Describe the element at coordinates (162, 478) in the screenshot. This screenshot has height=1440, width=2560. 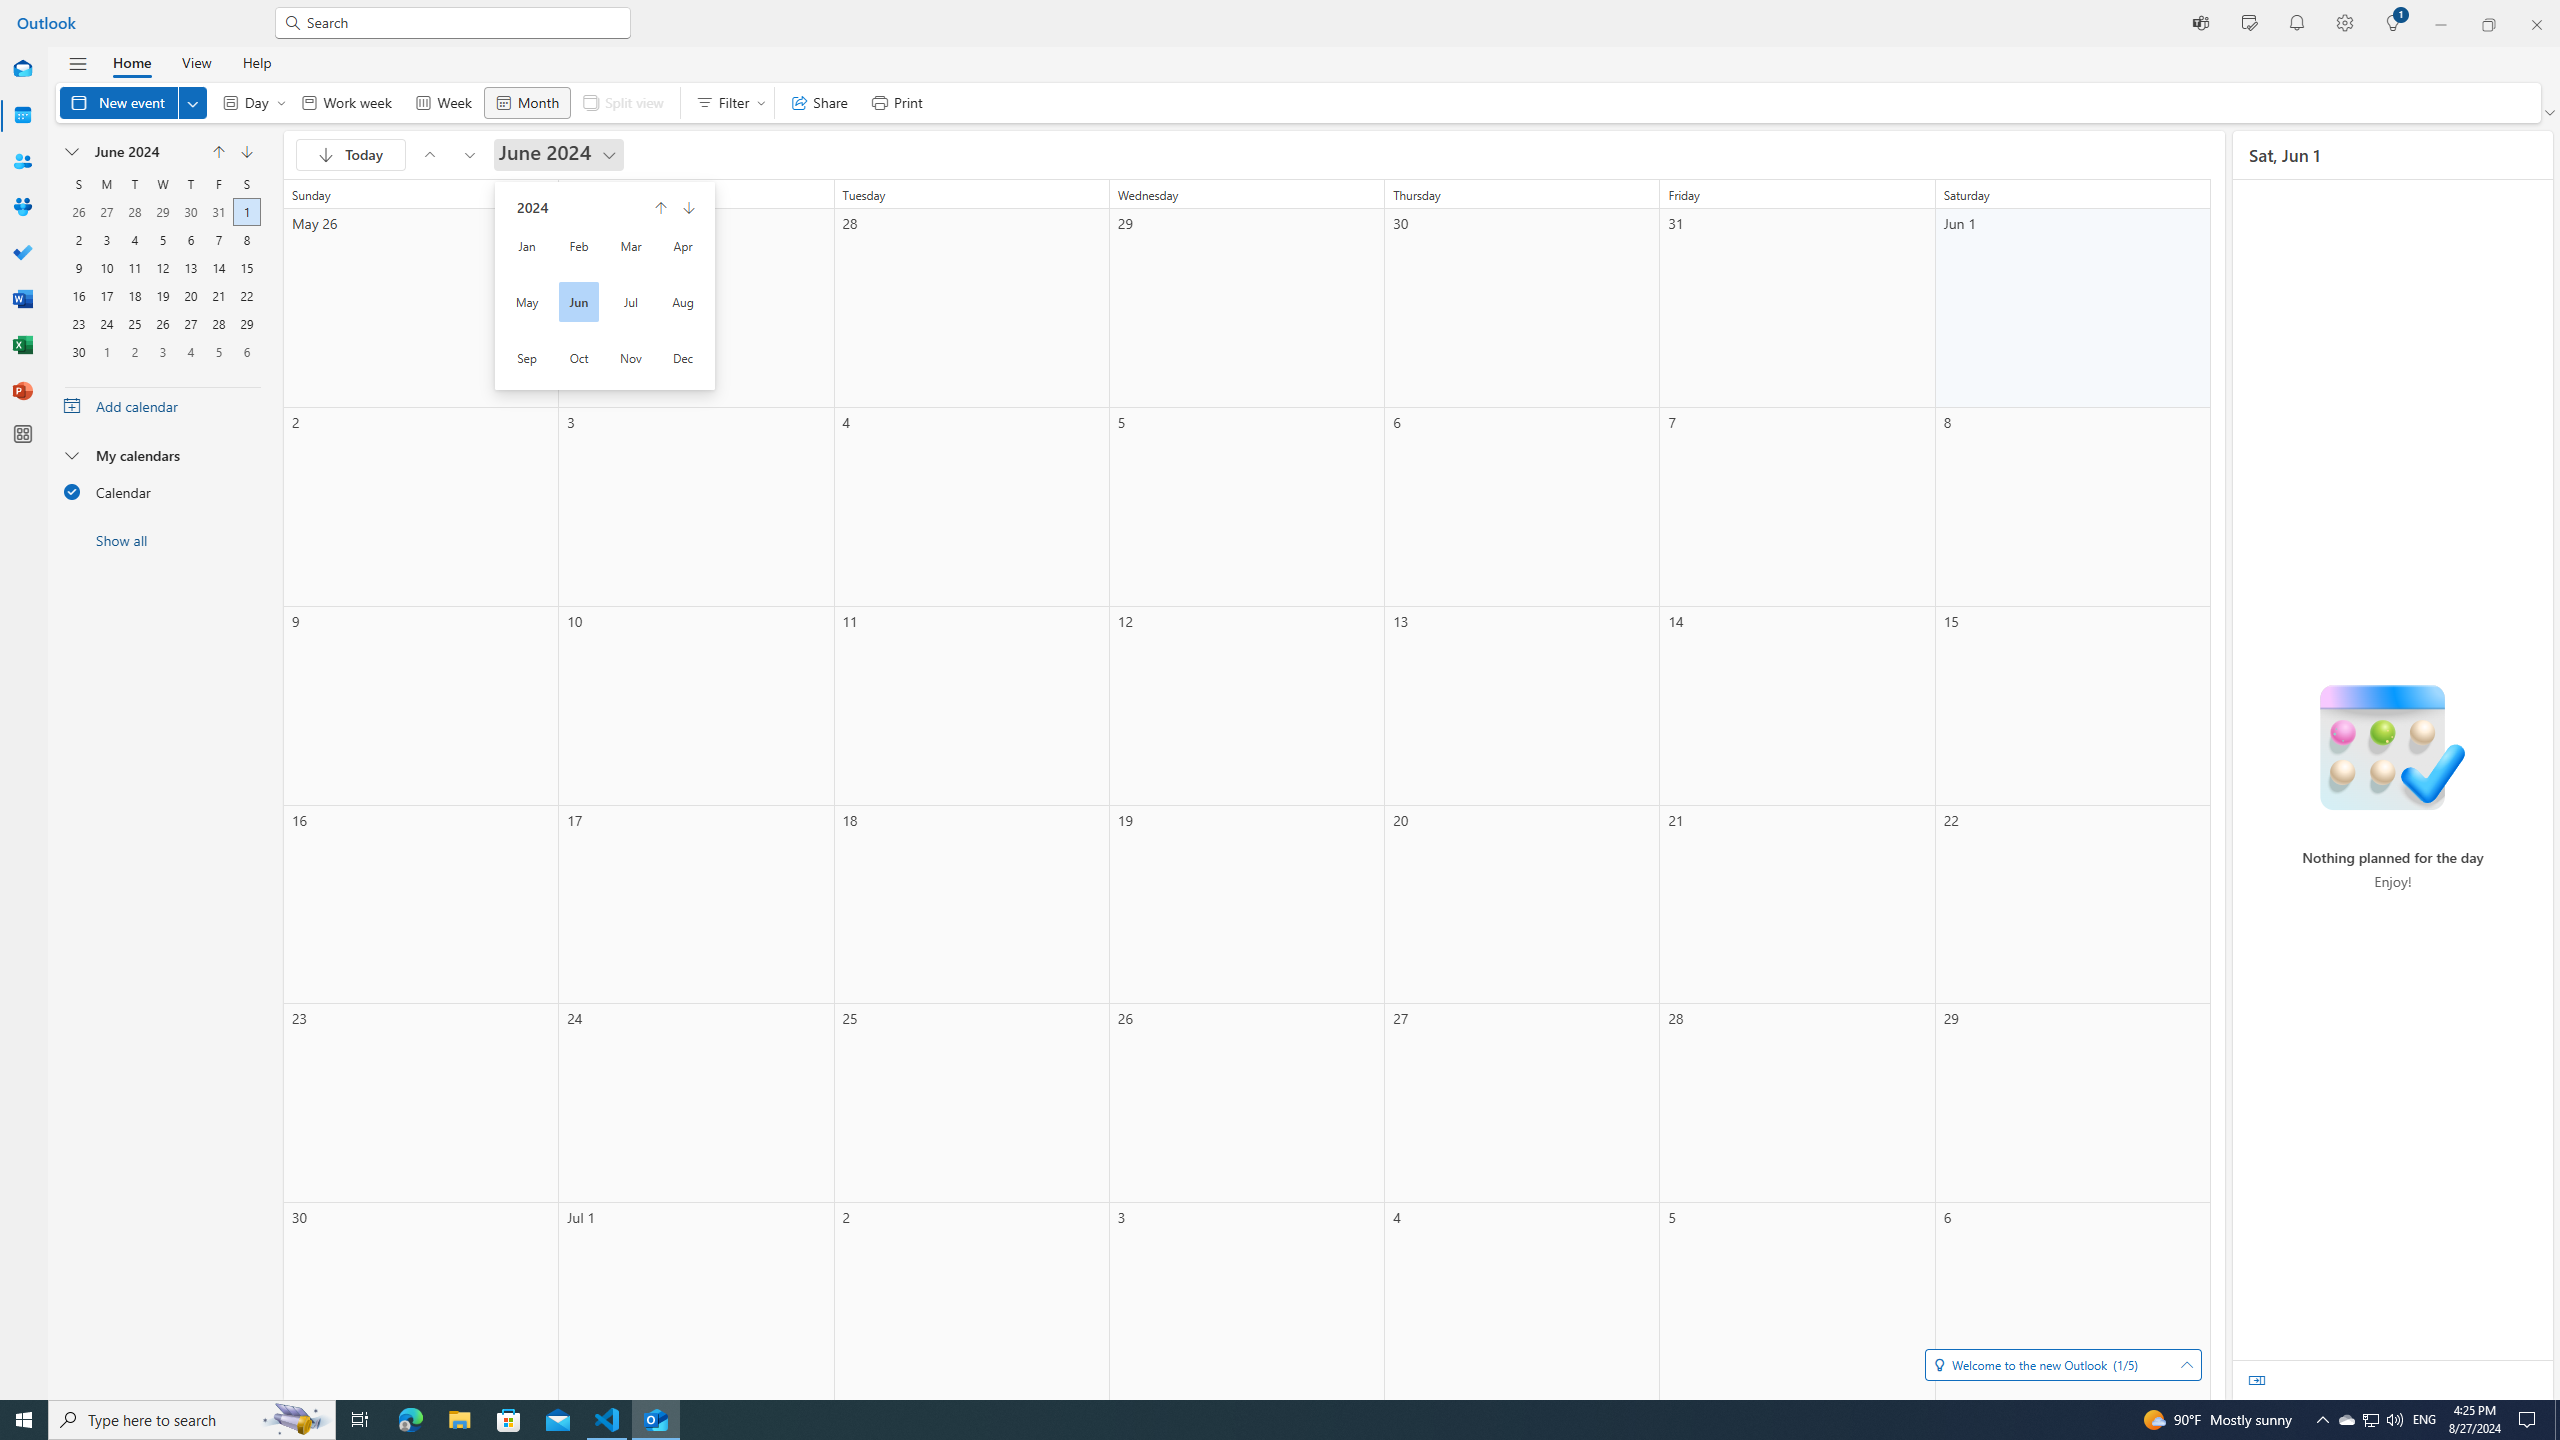
I see `My calendarsCalendar` at that location.